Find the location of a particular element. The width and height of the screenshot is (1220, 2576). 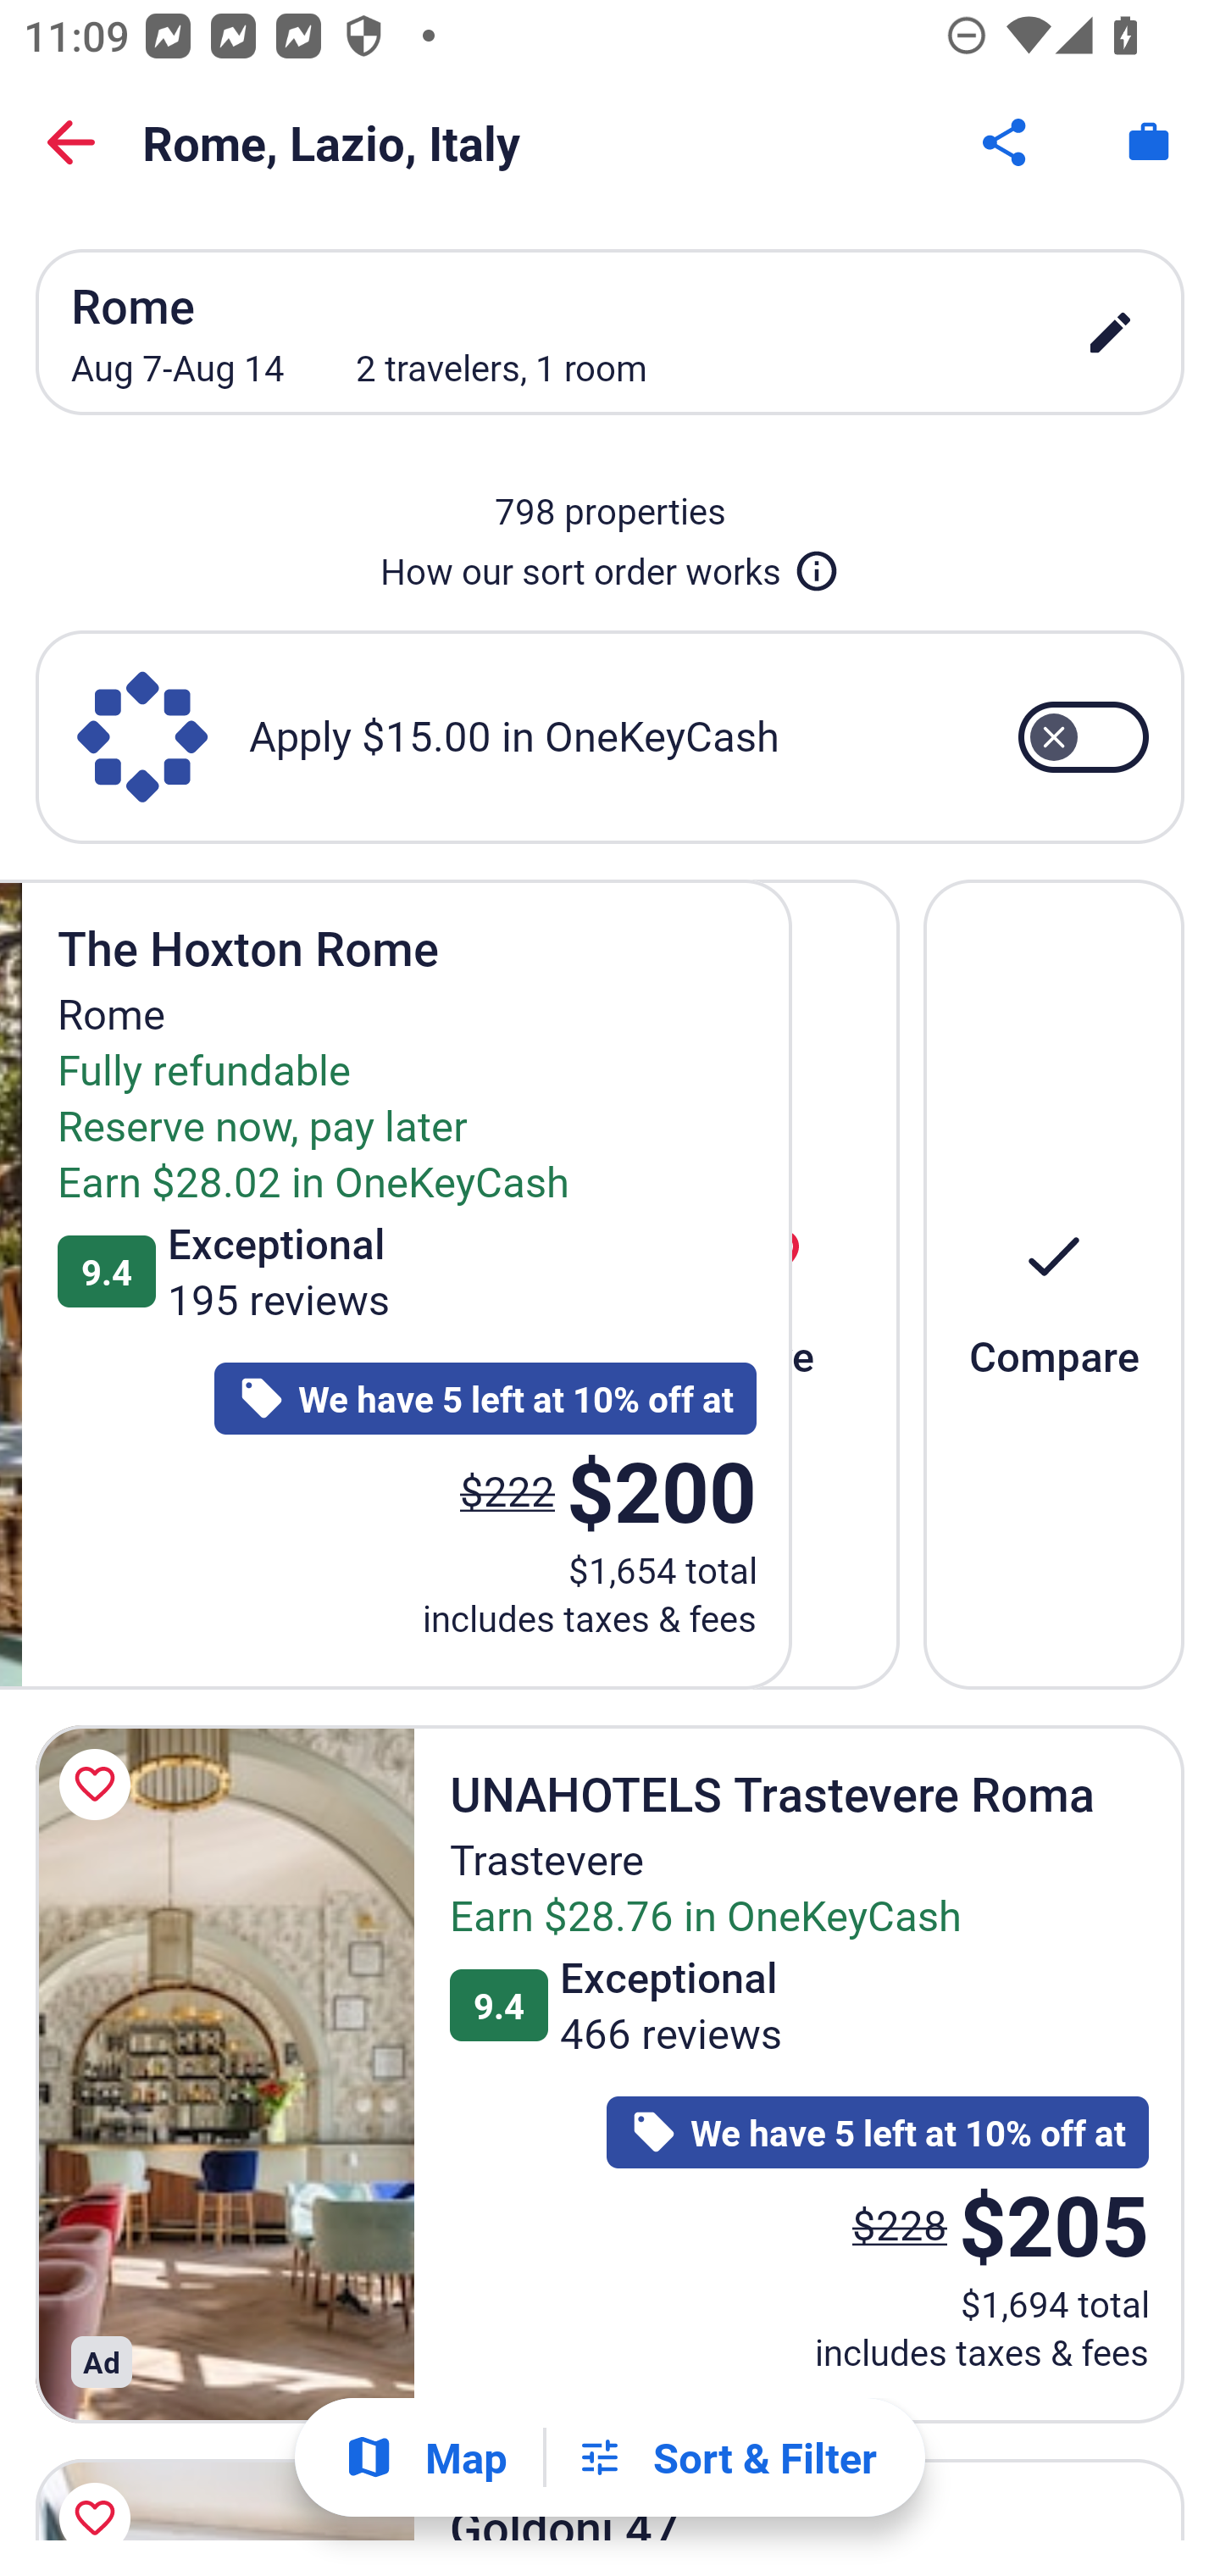

Compare is located at coordinates (1054, 1284).